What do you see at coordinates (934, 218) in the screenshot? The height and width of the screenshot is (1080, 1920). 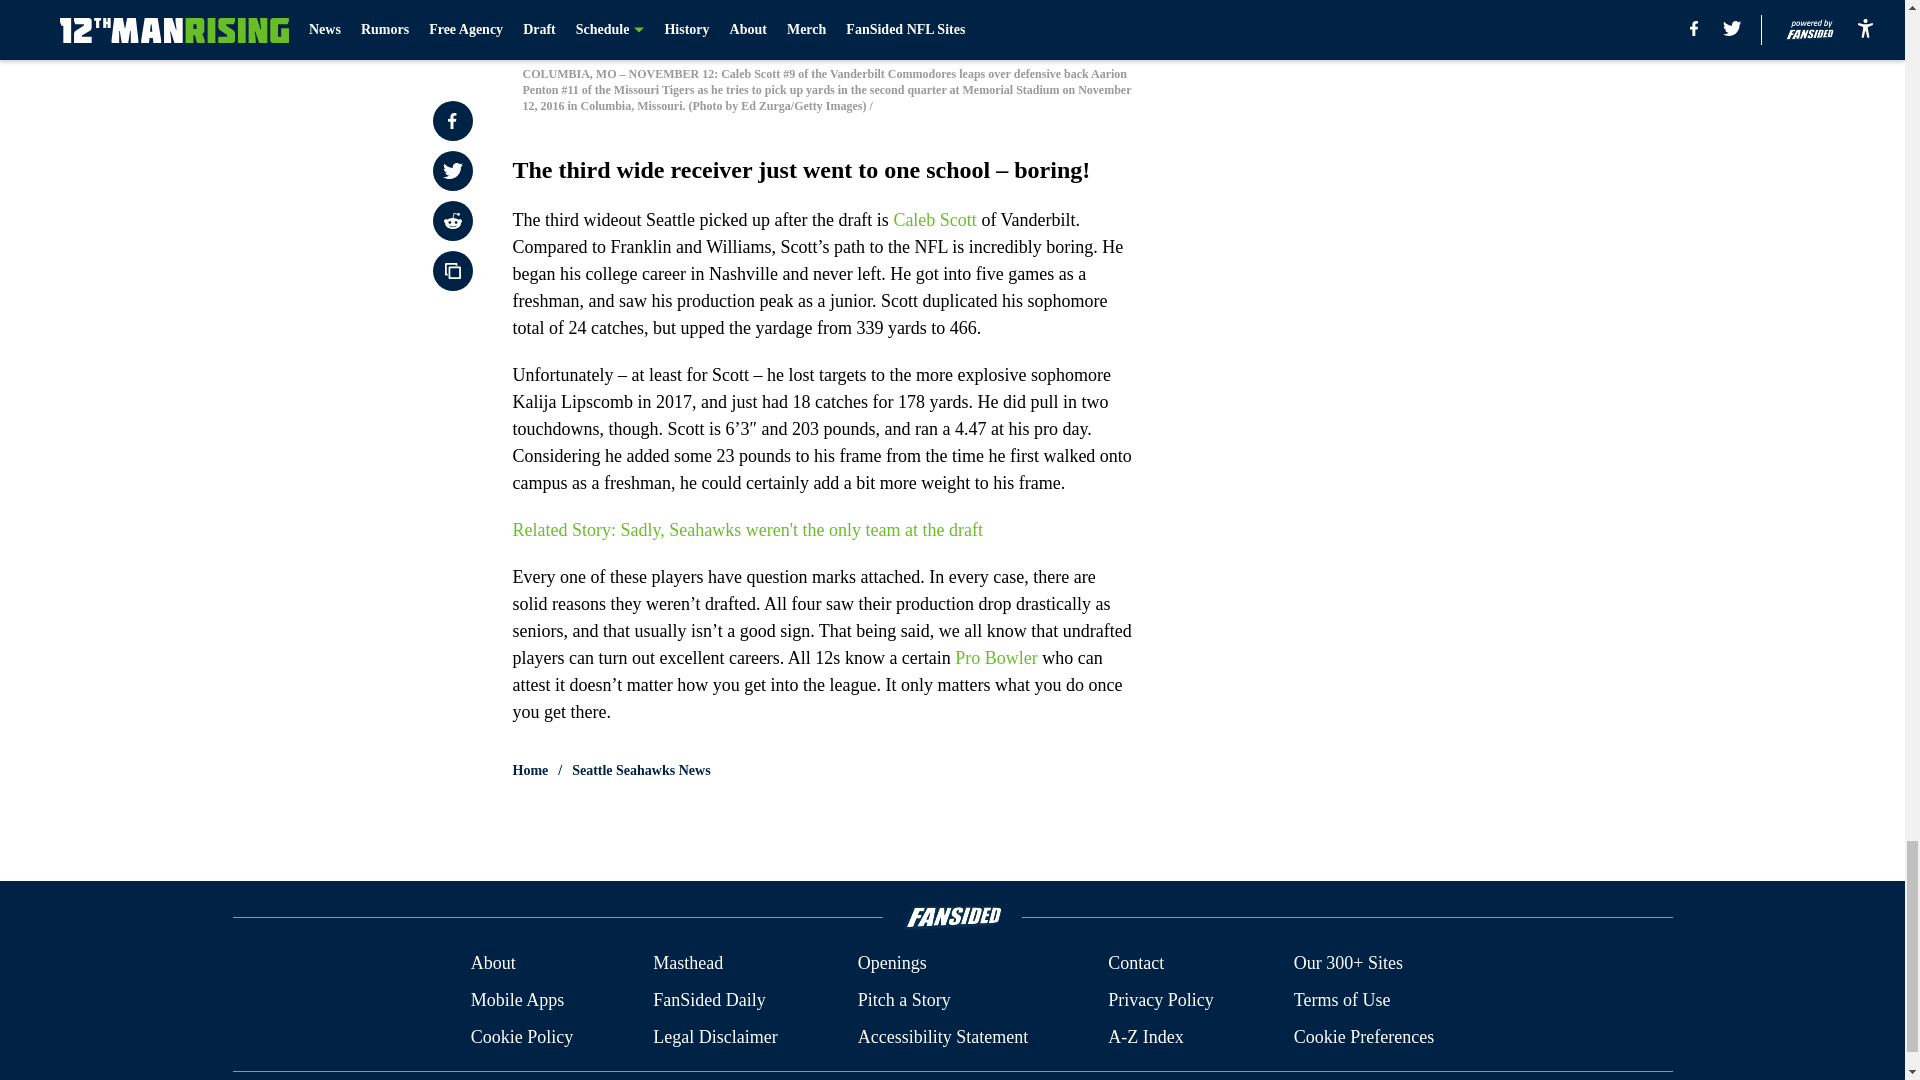 I see `Caleb Scott` at bounding box center [934, 218].